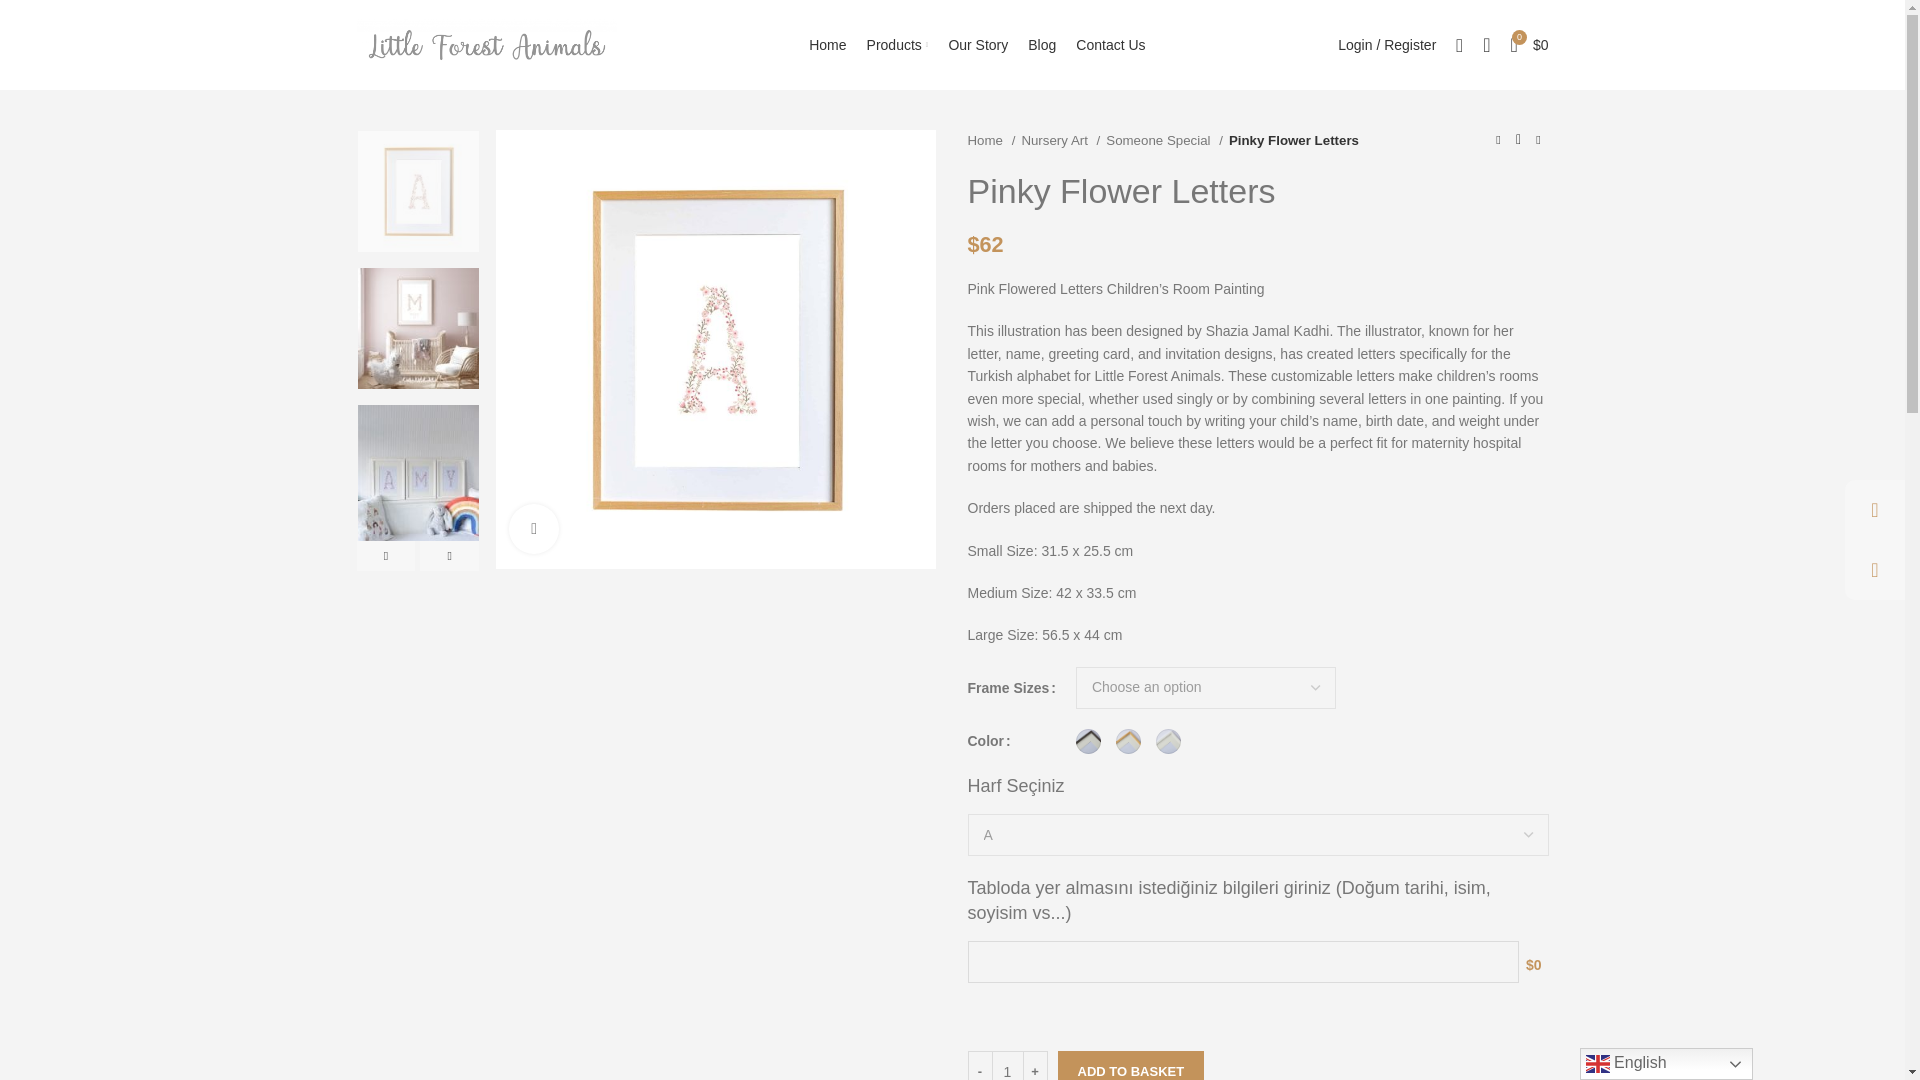 This screenshot has width=1920, height=1080. I want to click on Our Story, so click(978, 44).